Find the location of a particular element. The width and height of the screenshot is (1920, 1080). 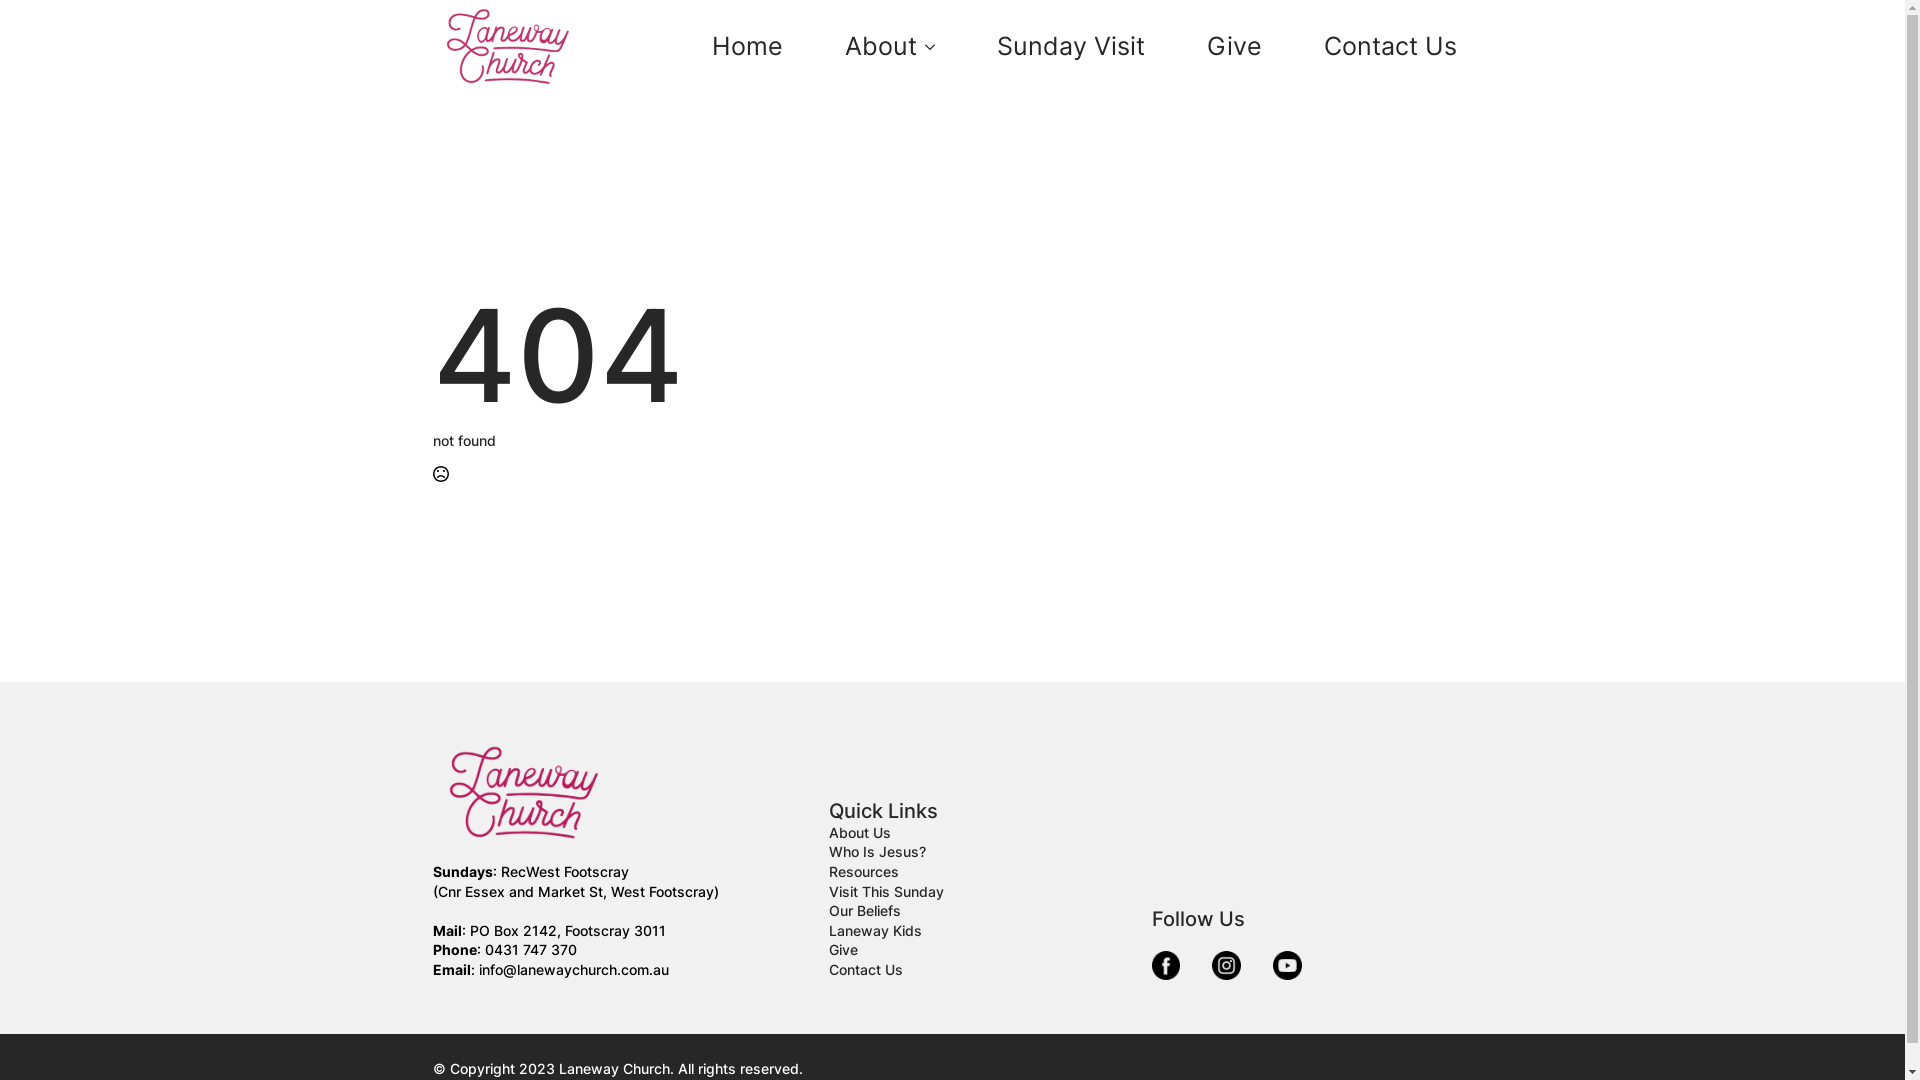

Who Is Jesus? is located at coordinates (878, 852).